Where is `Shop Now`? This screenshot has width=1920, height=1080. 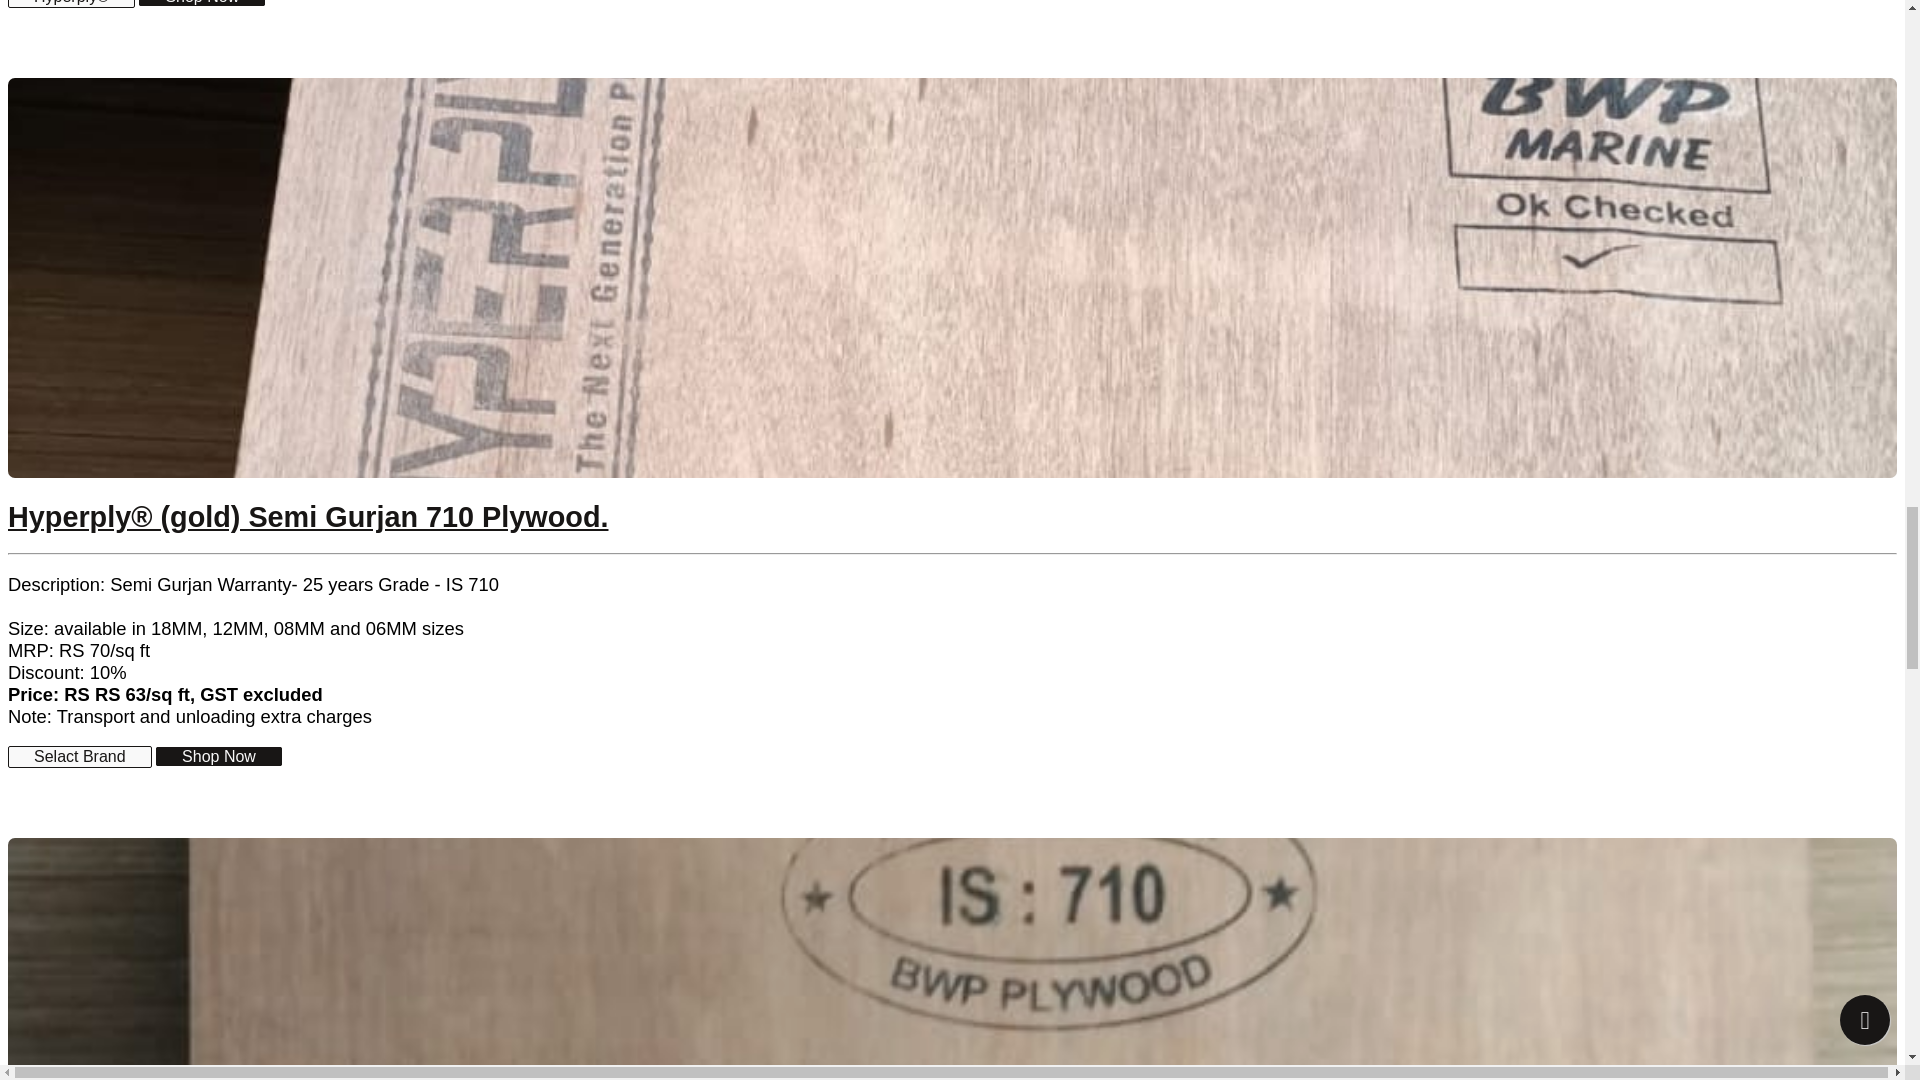
Shop Now is located at coordinates (218, 756).